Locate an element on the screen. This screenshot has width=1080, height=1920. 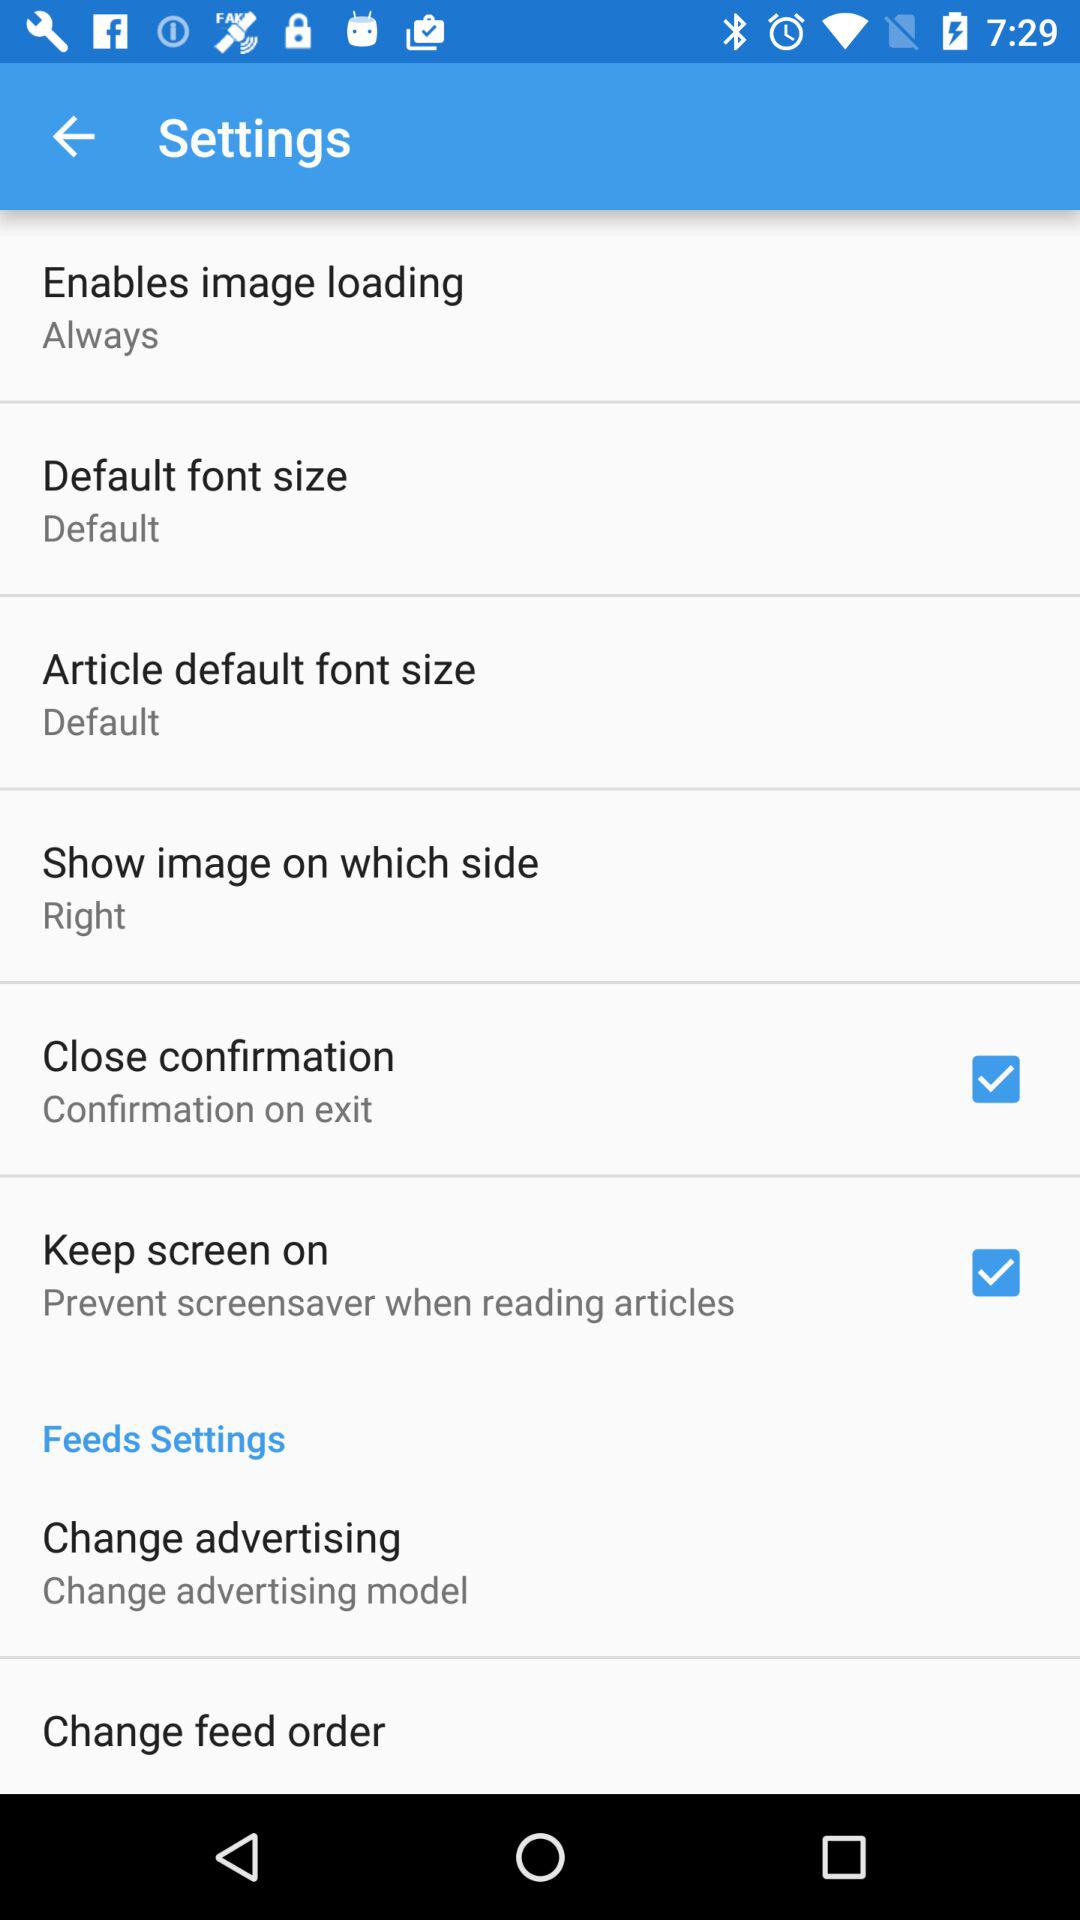
open right item is located at coordinates (84, 914).